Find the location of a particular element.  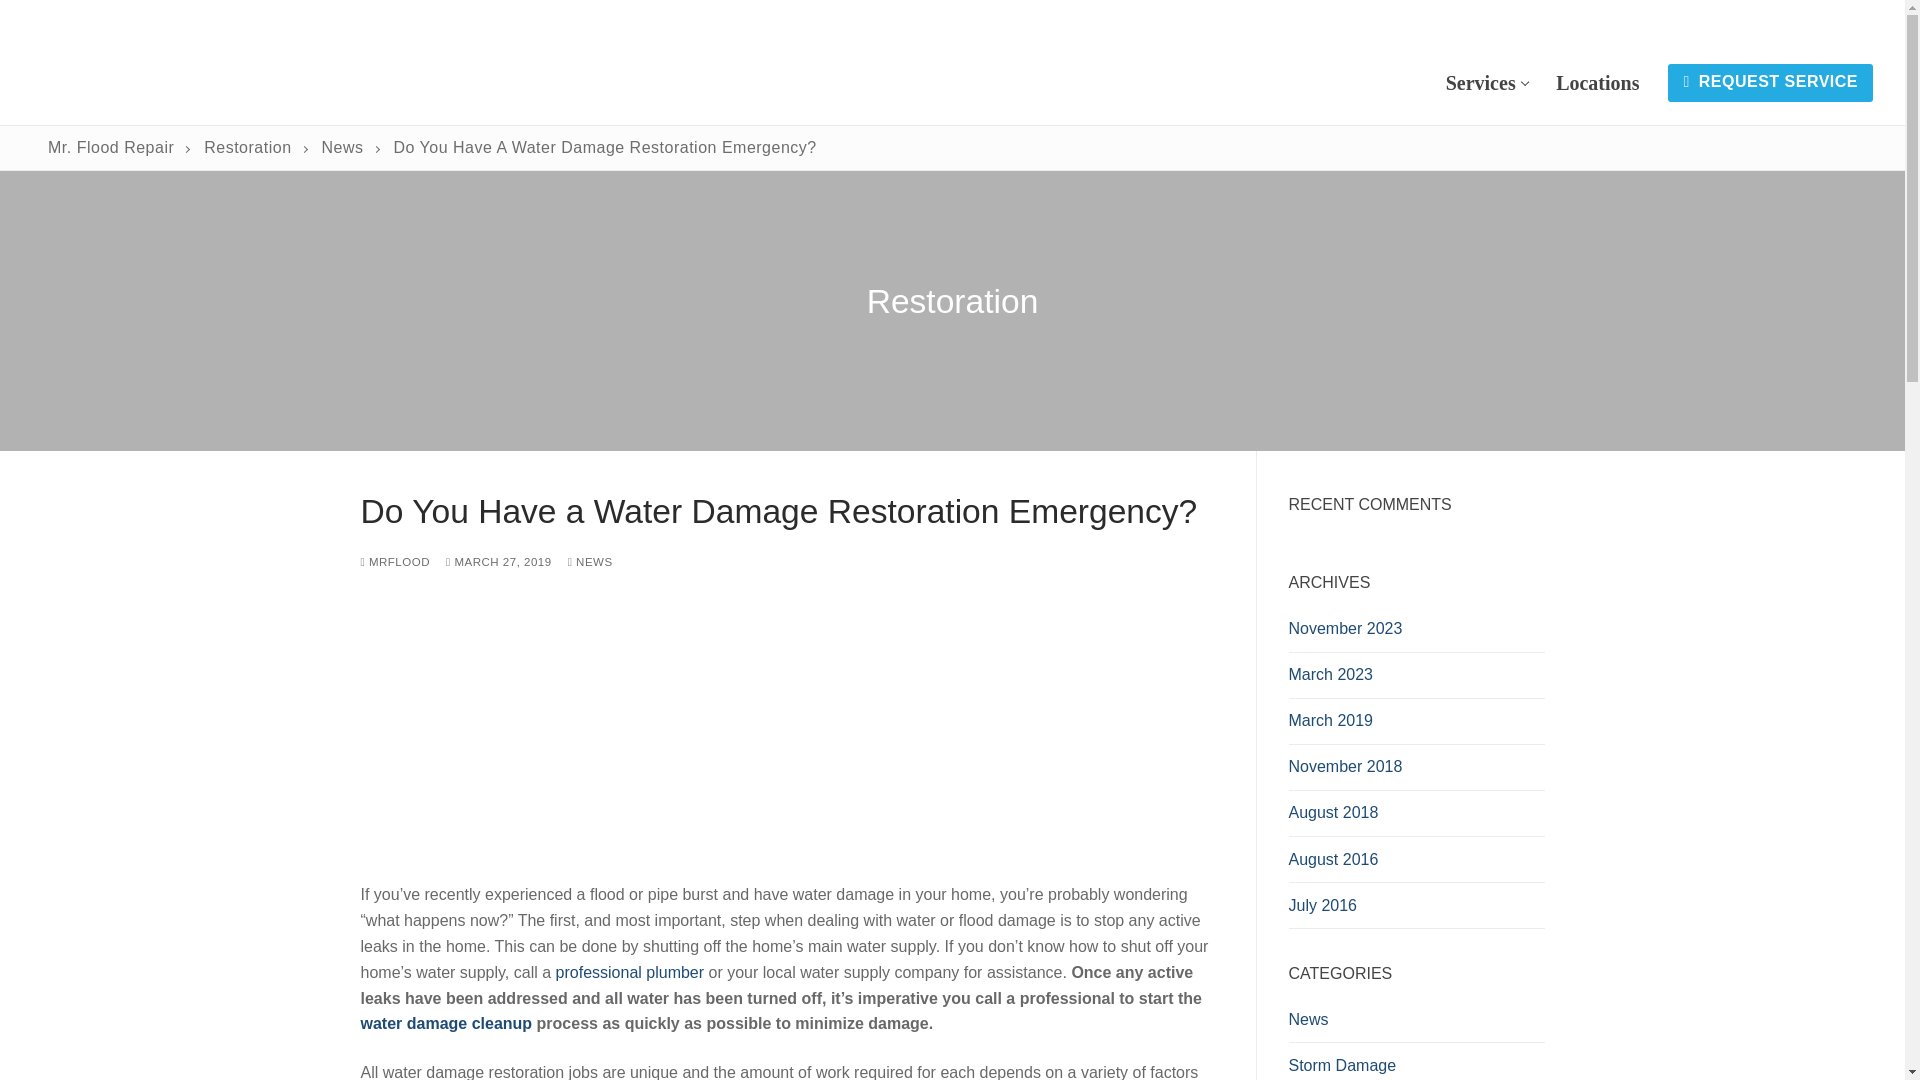

Restoration is located at coordinates (247, 147).